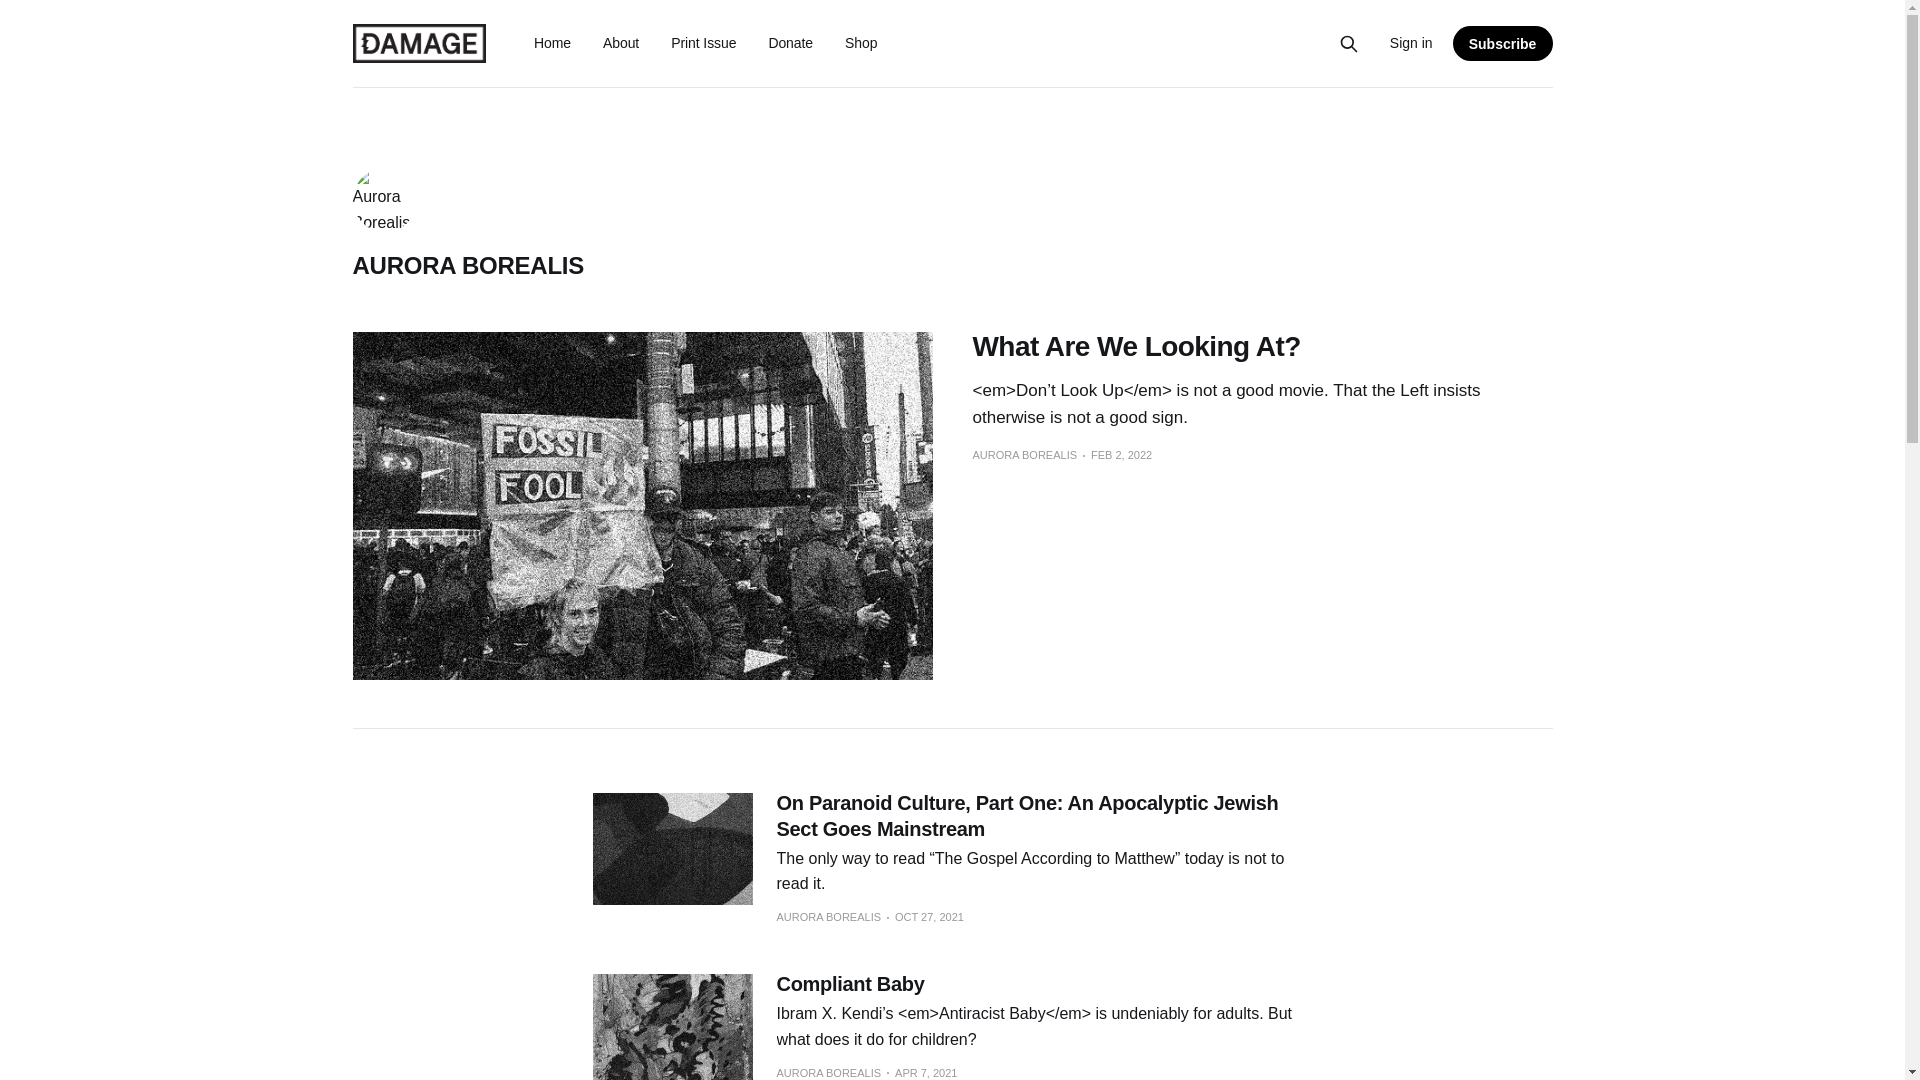  What do you see at coordinates (1503, 42) in the screenshot?
I see `Subscribe` at bounding box center [1503, 42].